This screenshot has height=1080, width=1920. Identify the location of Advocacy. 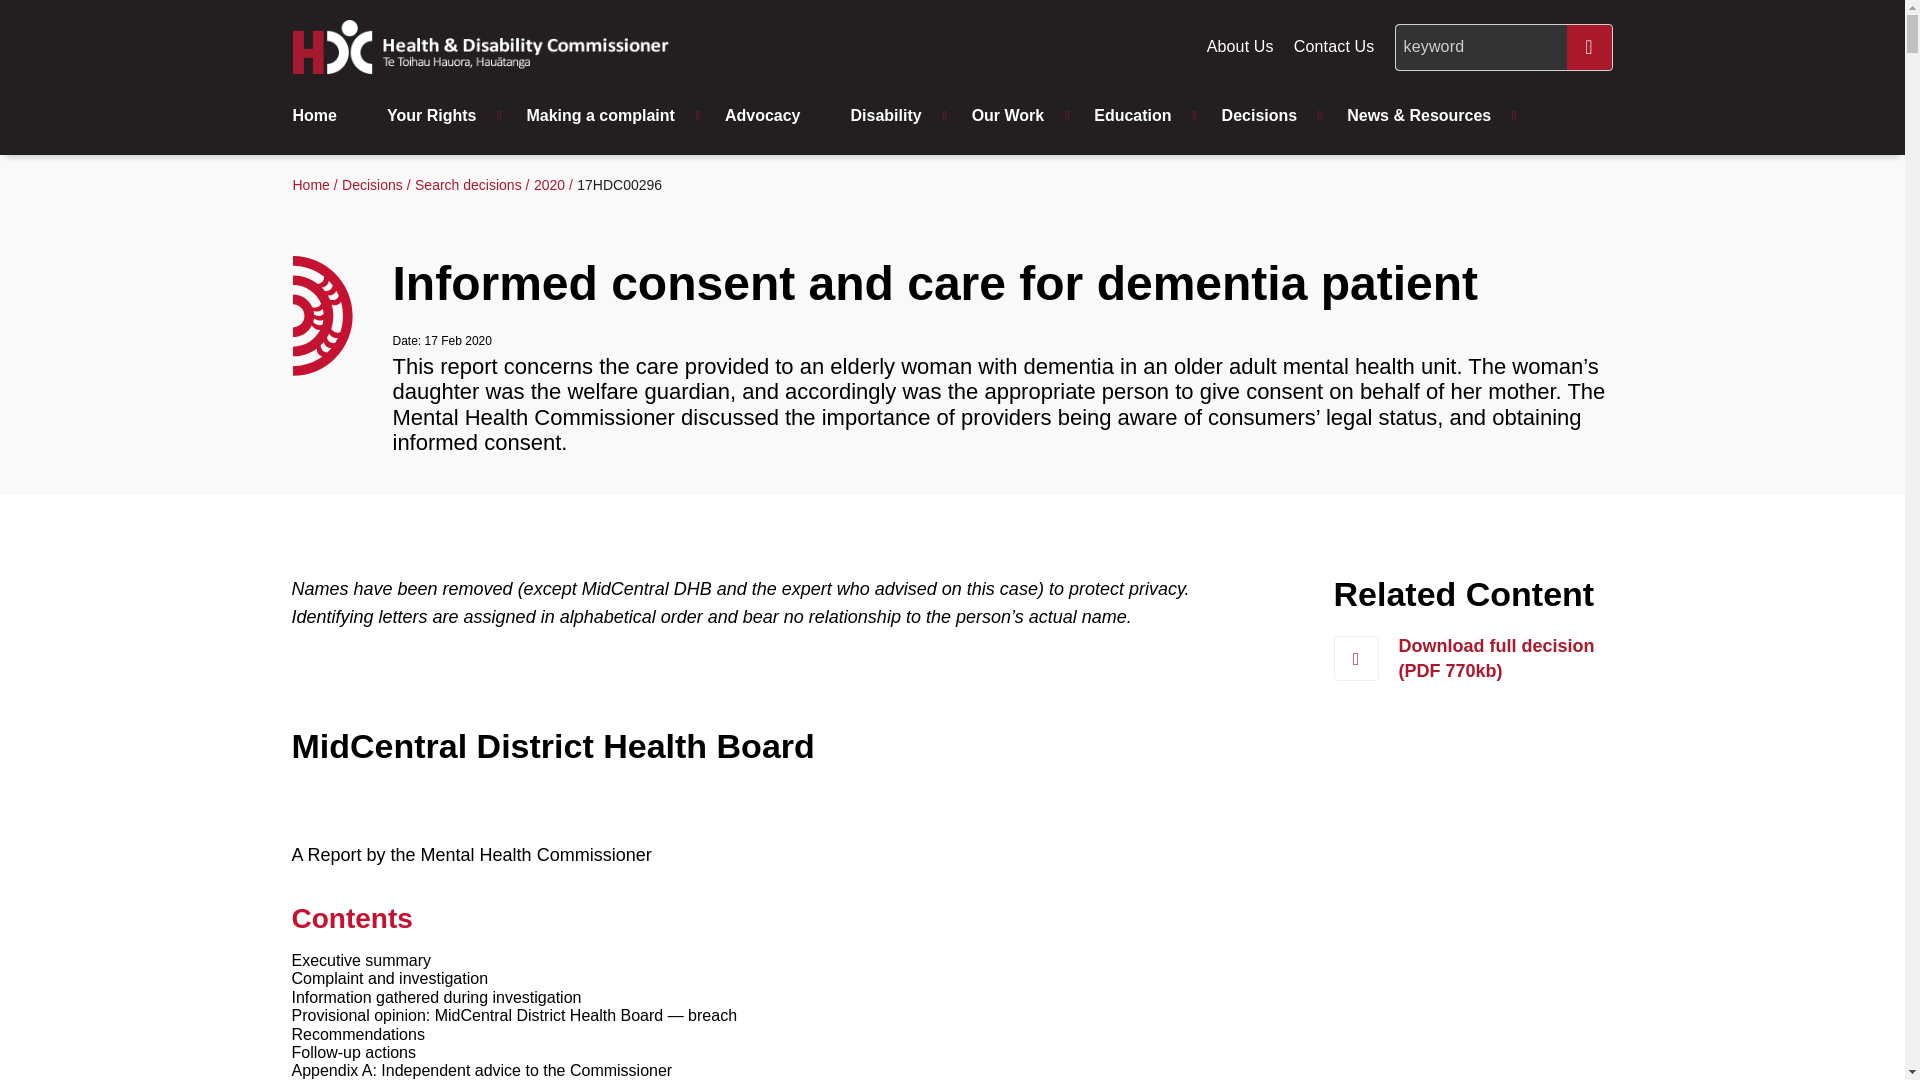
(768, 116).